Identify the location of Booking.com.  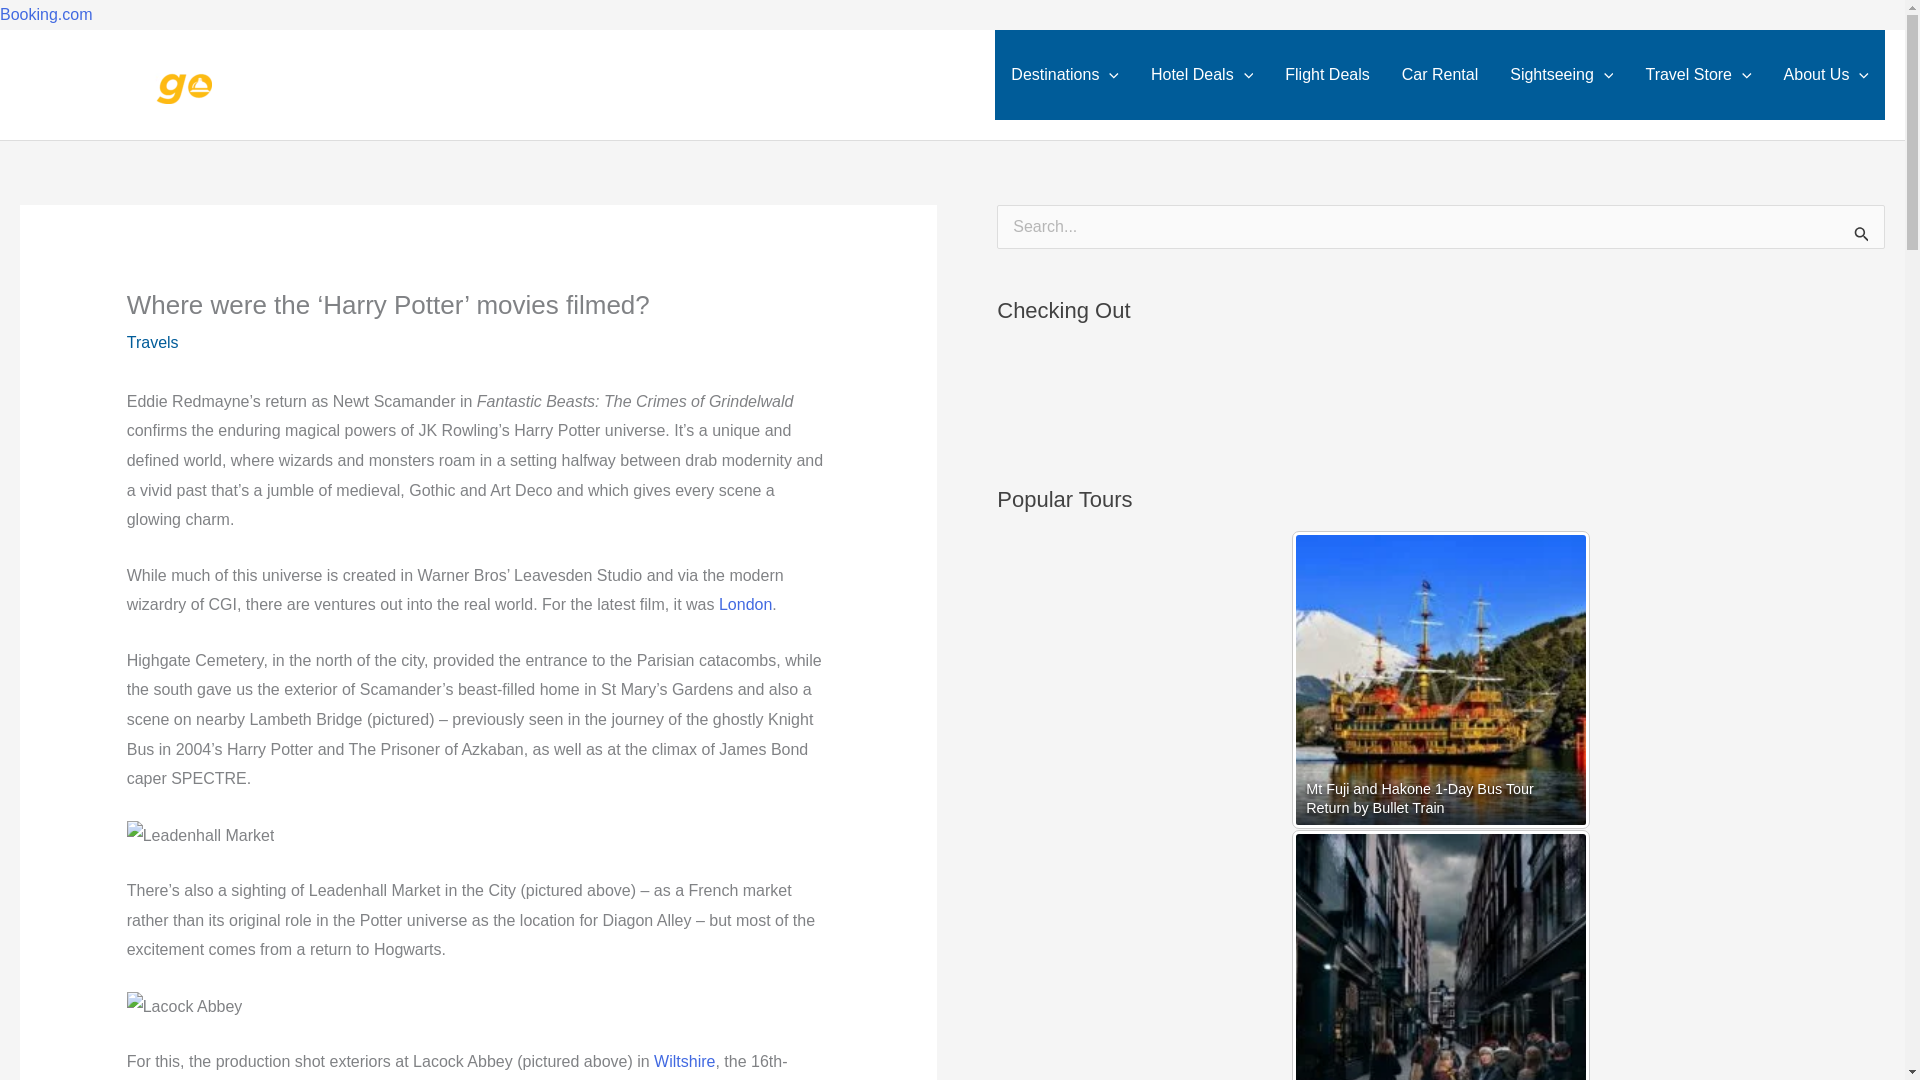
(46, 14).